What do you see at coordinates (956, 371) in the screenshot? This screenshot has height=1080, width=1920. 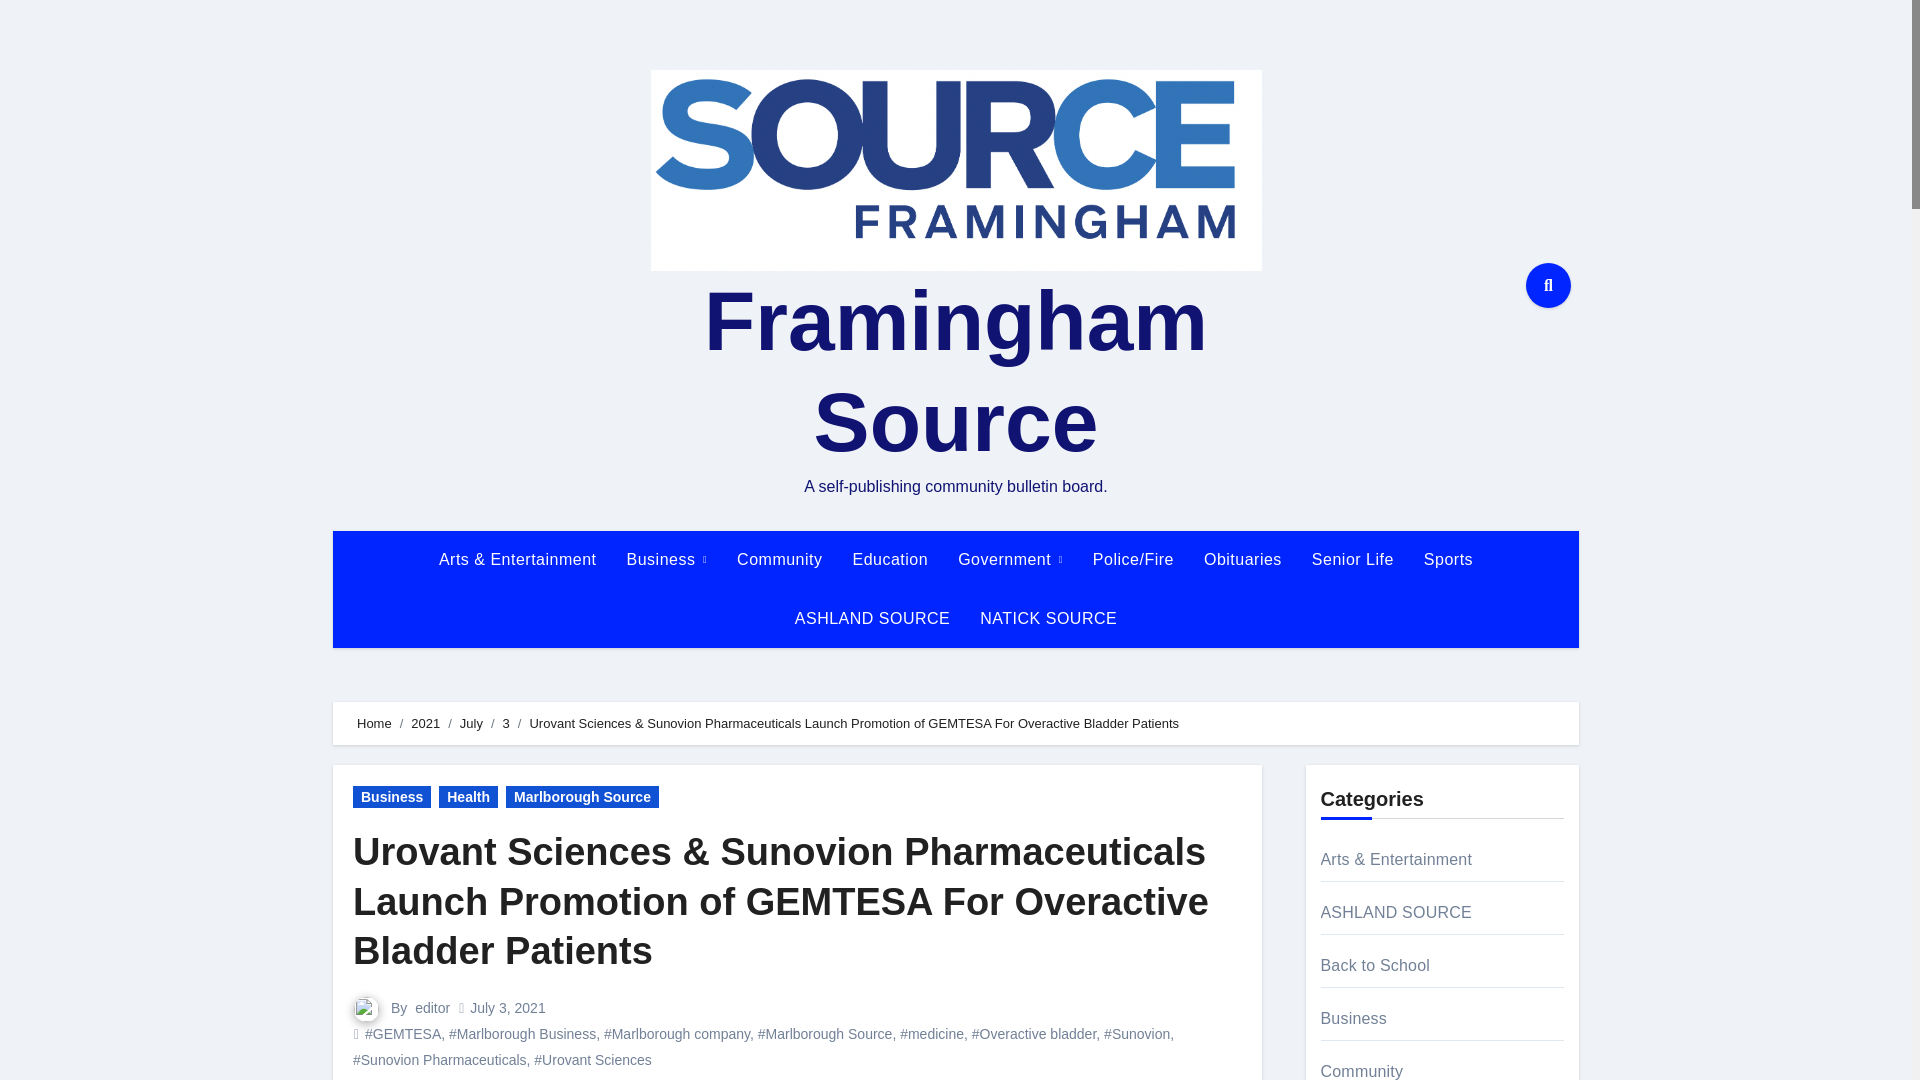 I see `Framingham Source` at bounding box center [956, 371].